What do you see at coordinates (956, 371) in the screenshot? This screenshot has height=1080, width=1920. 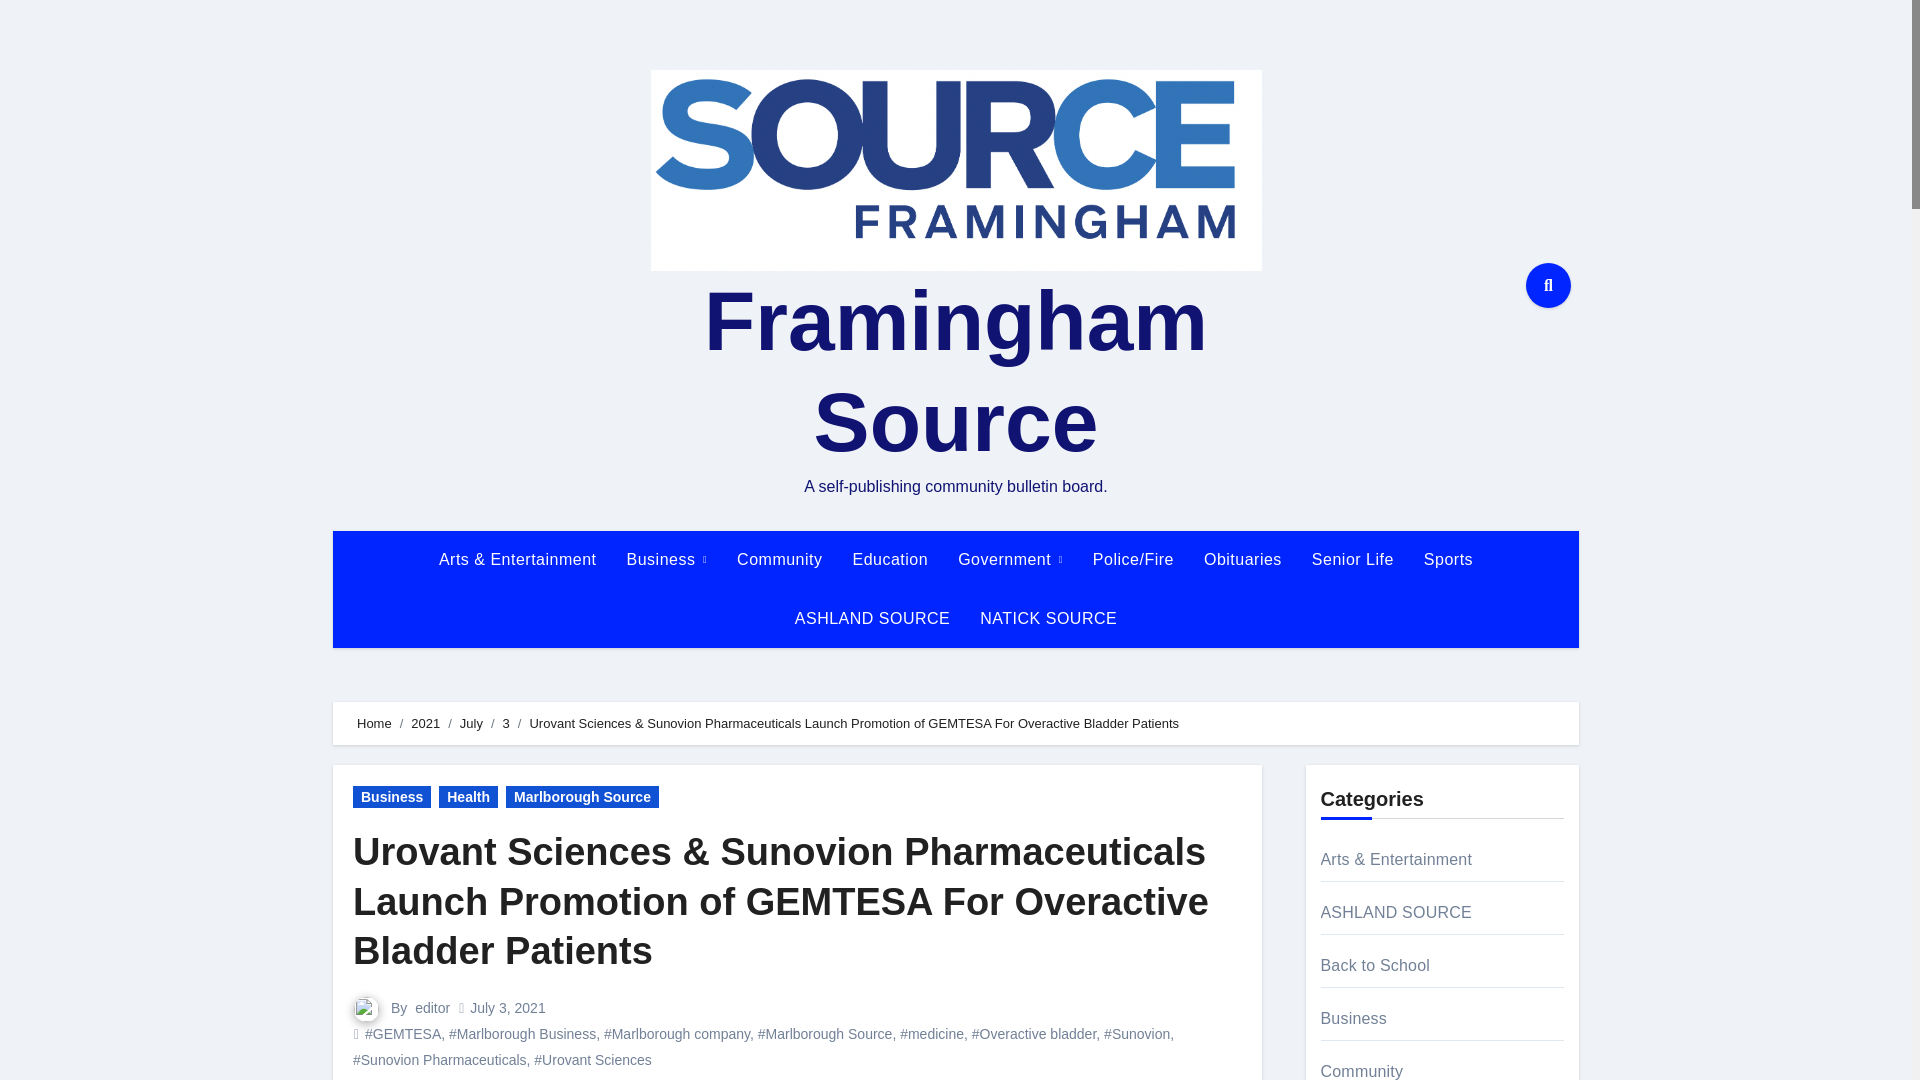 I see `Framingham Source` at bounding box center [956, 371].